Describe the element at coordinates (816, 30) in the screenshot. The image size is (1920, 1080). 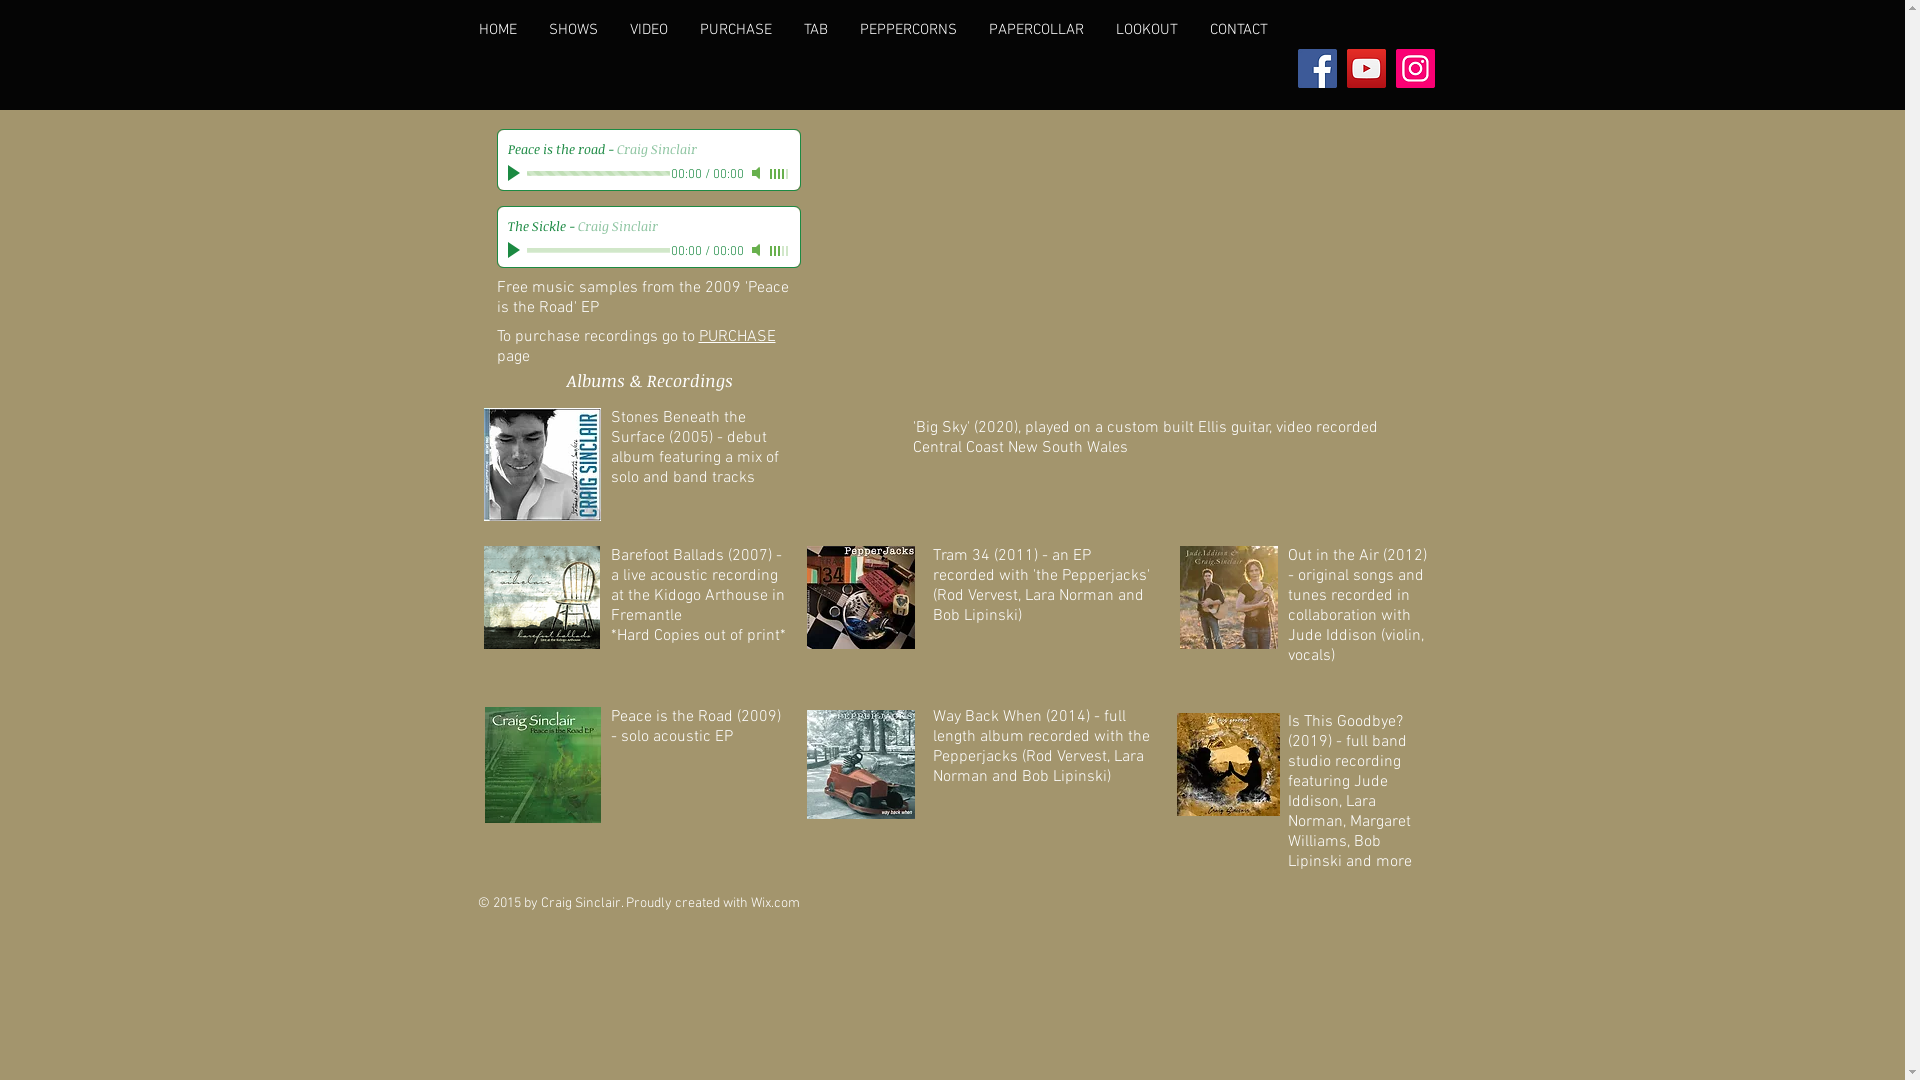
I see `TAB` at that location.